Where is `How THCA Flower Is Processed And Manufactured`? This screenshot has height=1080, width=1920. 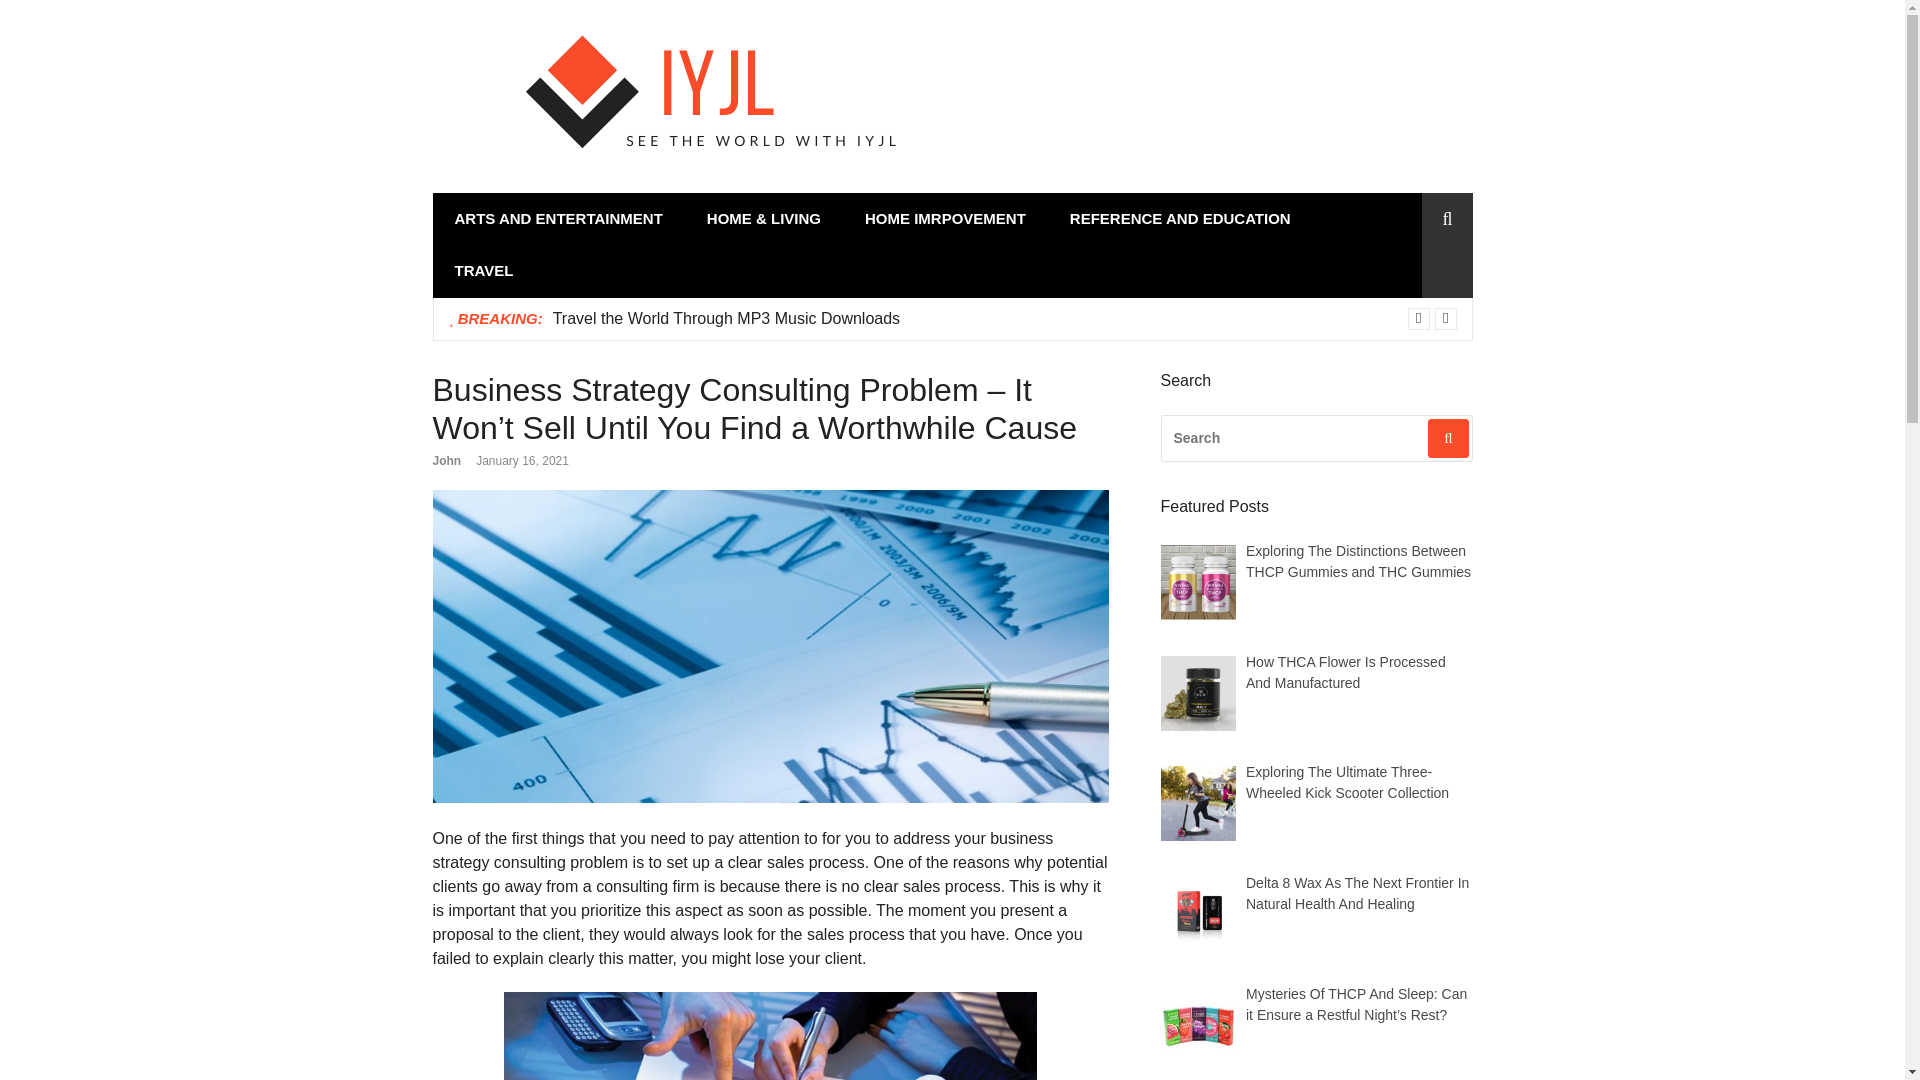 How THCA Flower Is Processed And Manufactured is located at coordinates (1346, 672).